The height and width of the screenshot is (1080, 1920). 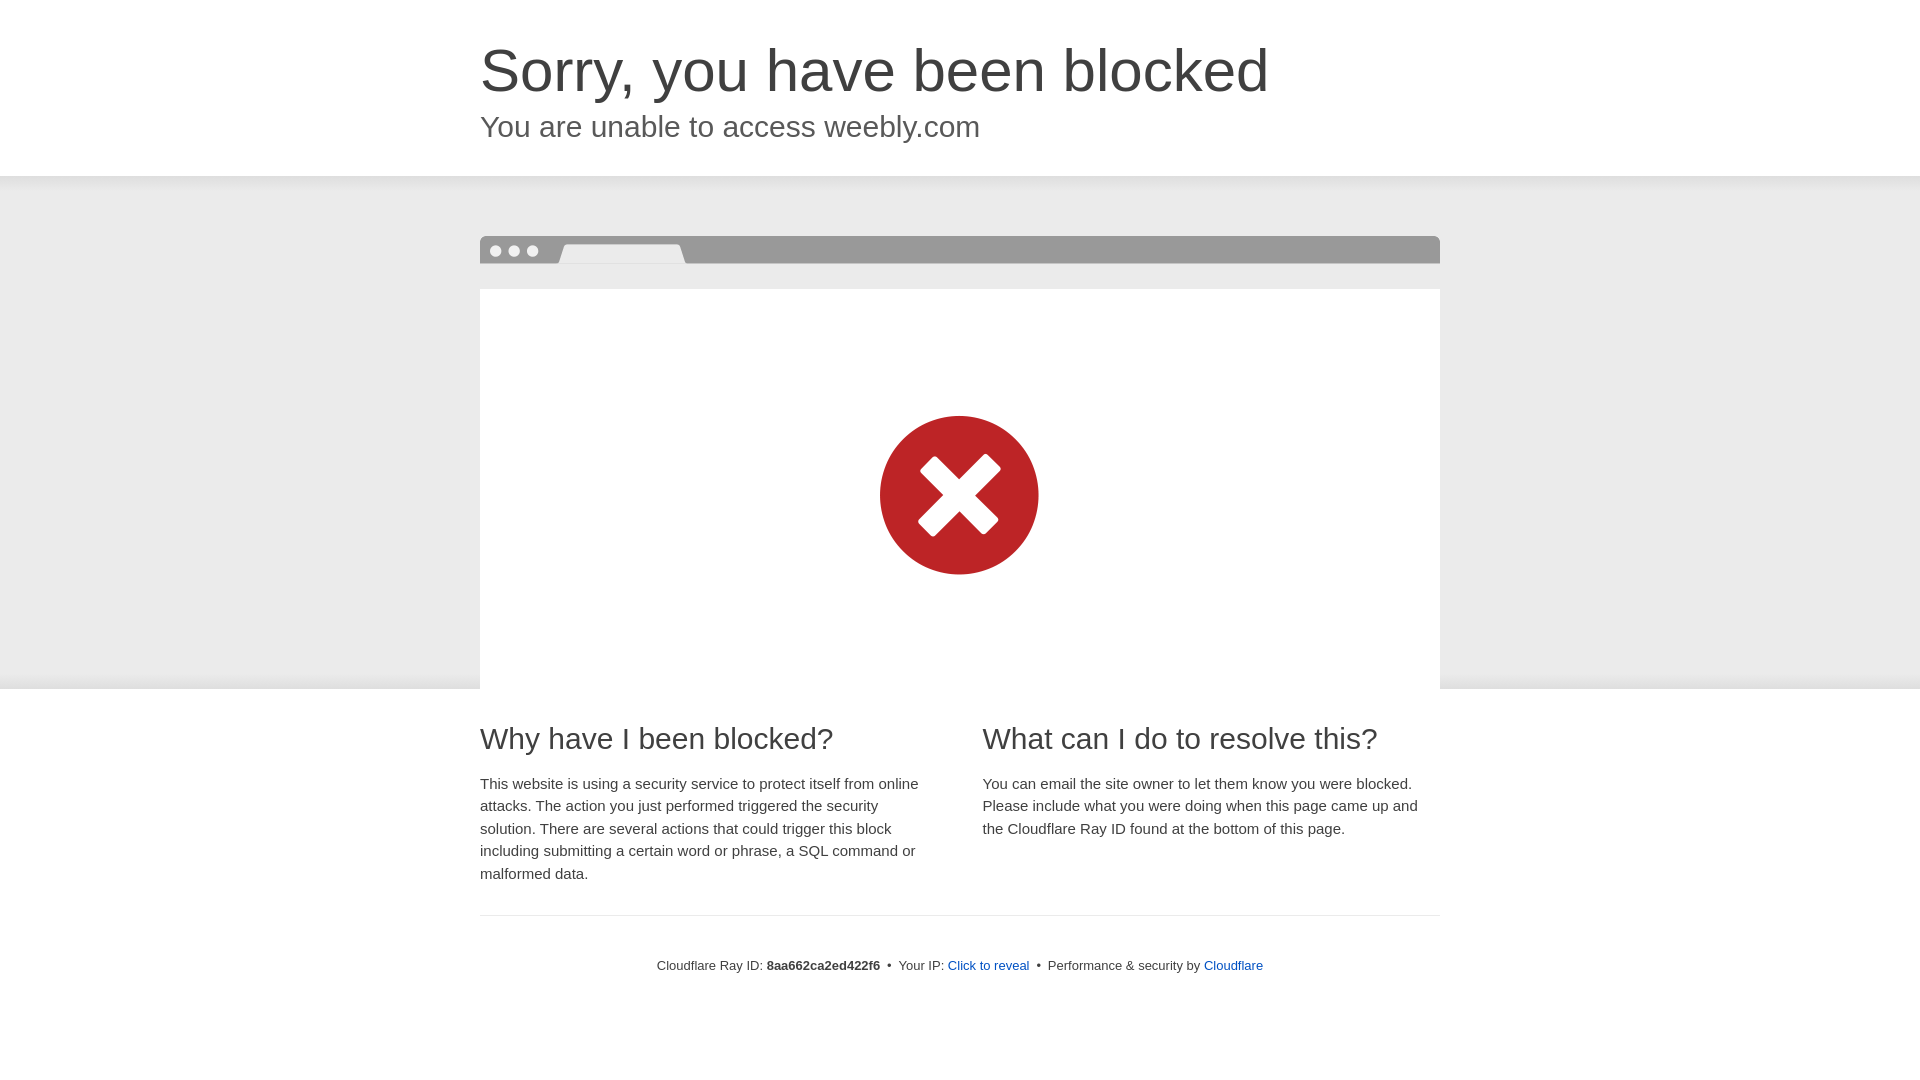 I want to click on Cloudflare, so click(x=1233, y=965).